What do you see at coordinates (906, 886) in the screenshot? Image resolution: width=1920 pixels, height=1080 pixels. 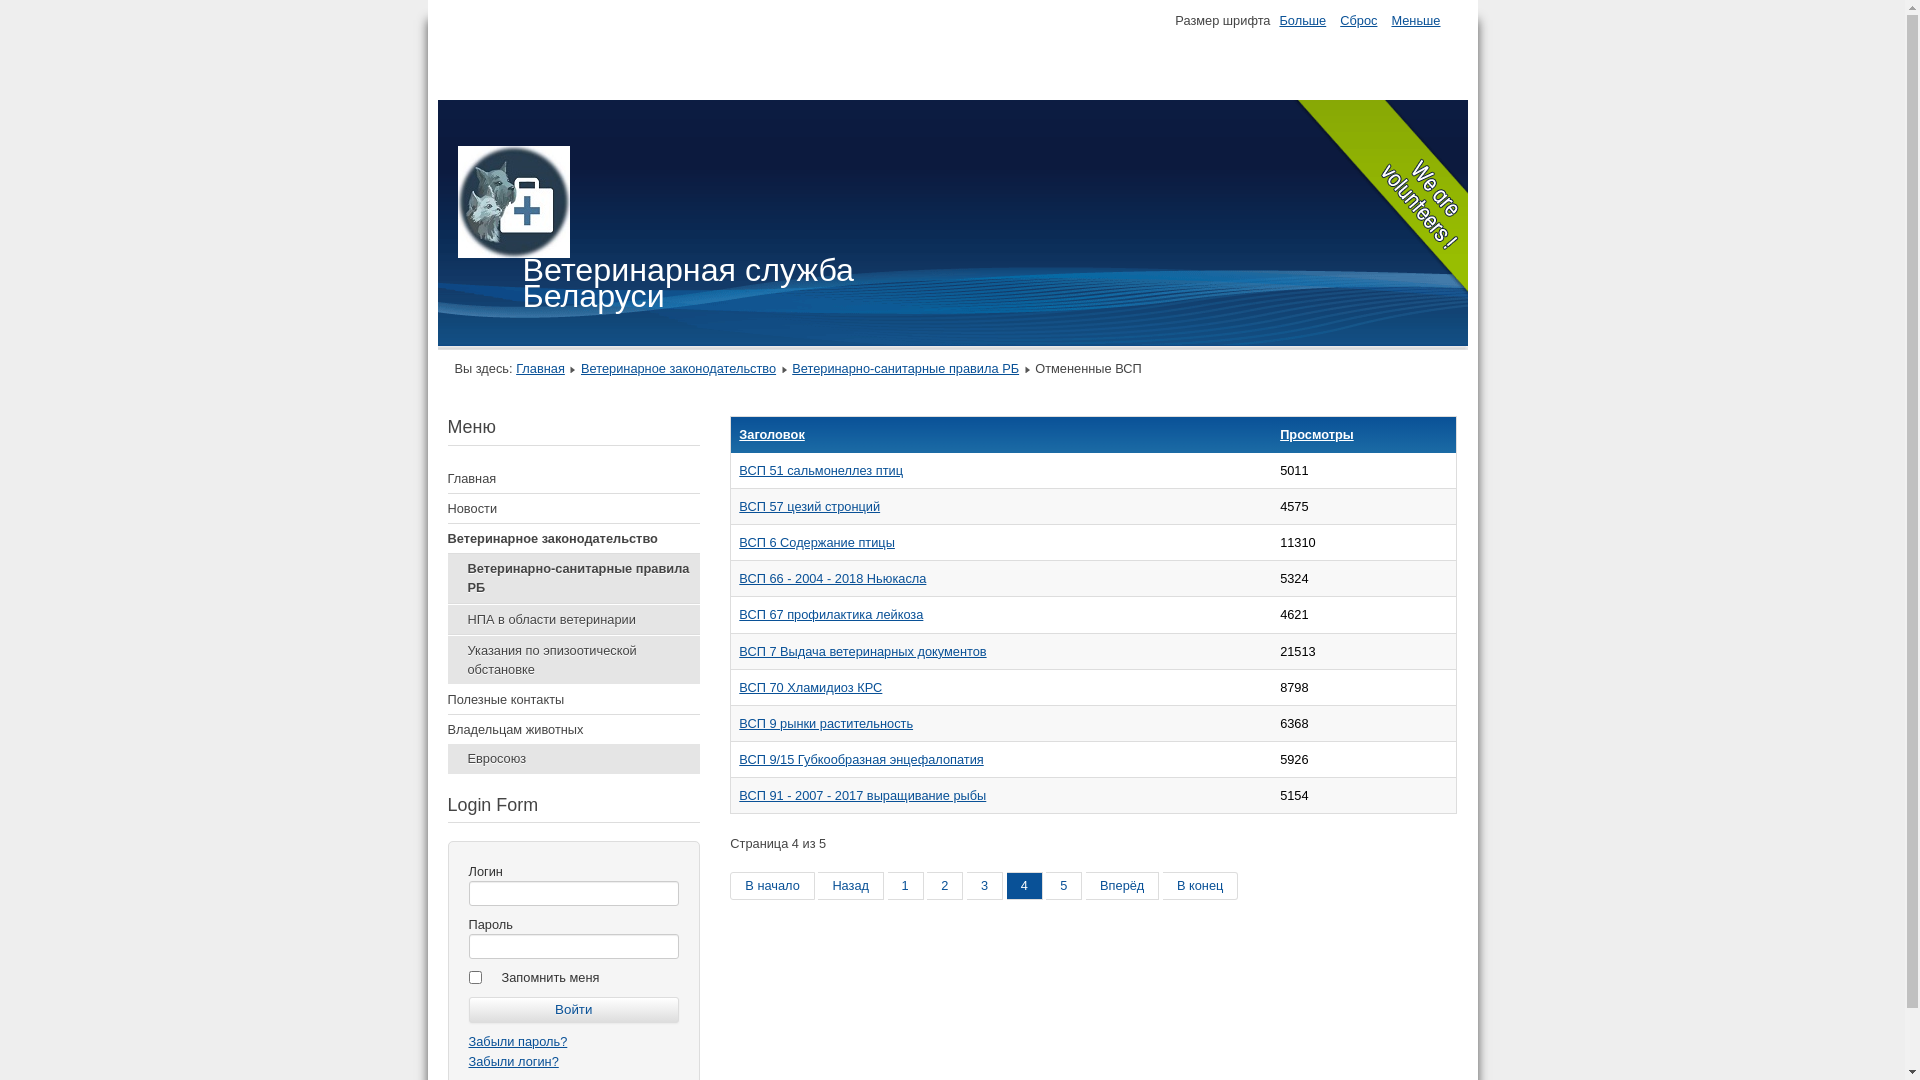 I see `1` at bounding box center [906, 886].